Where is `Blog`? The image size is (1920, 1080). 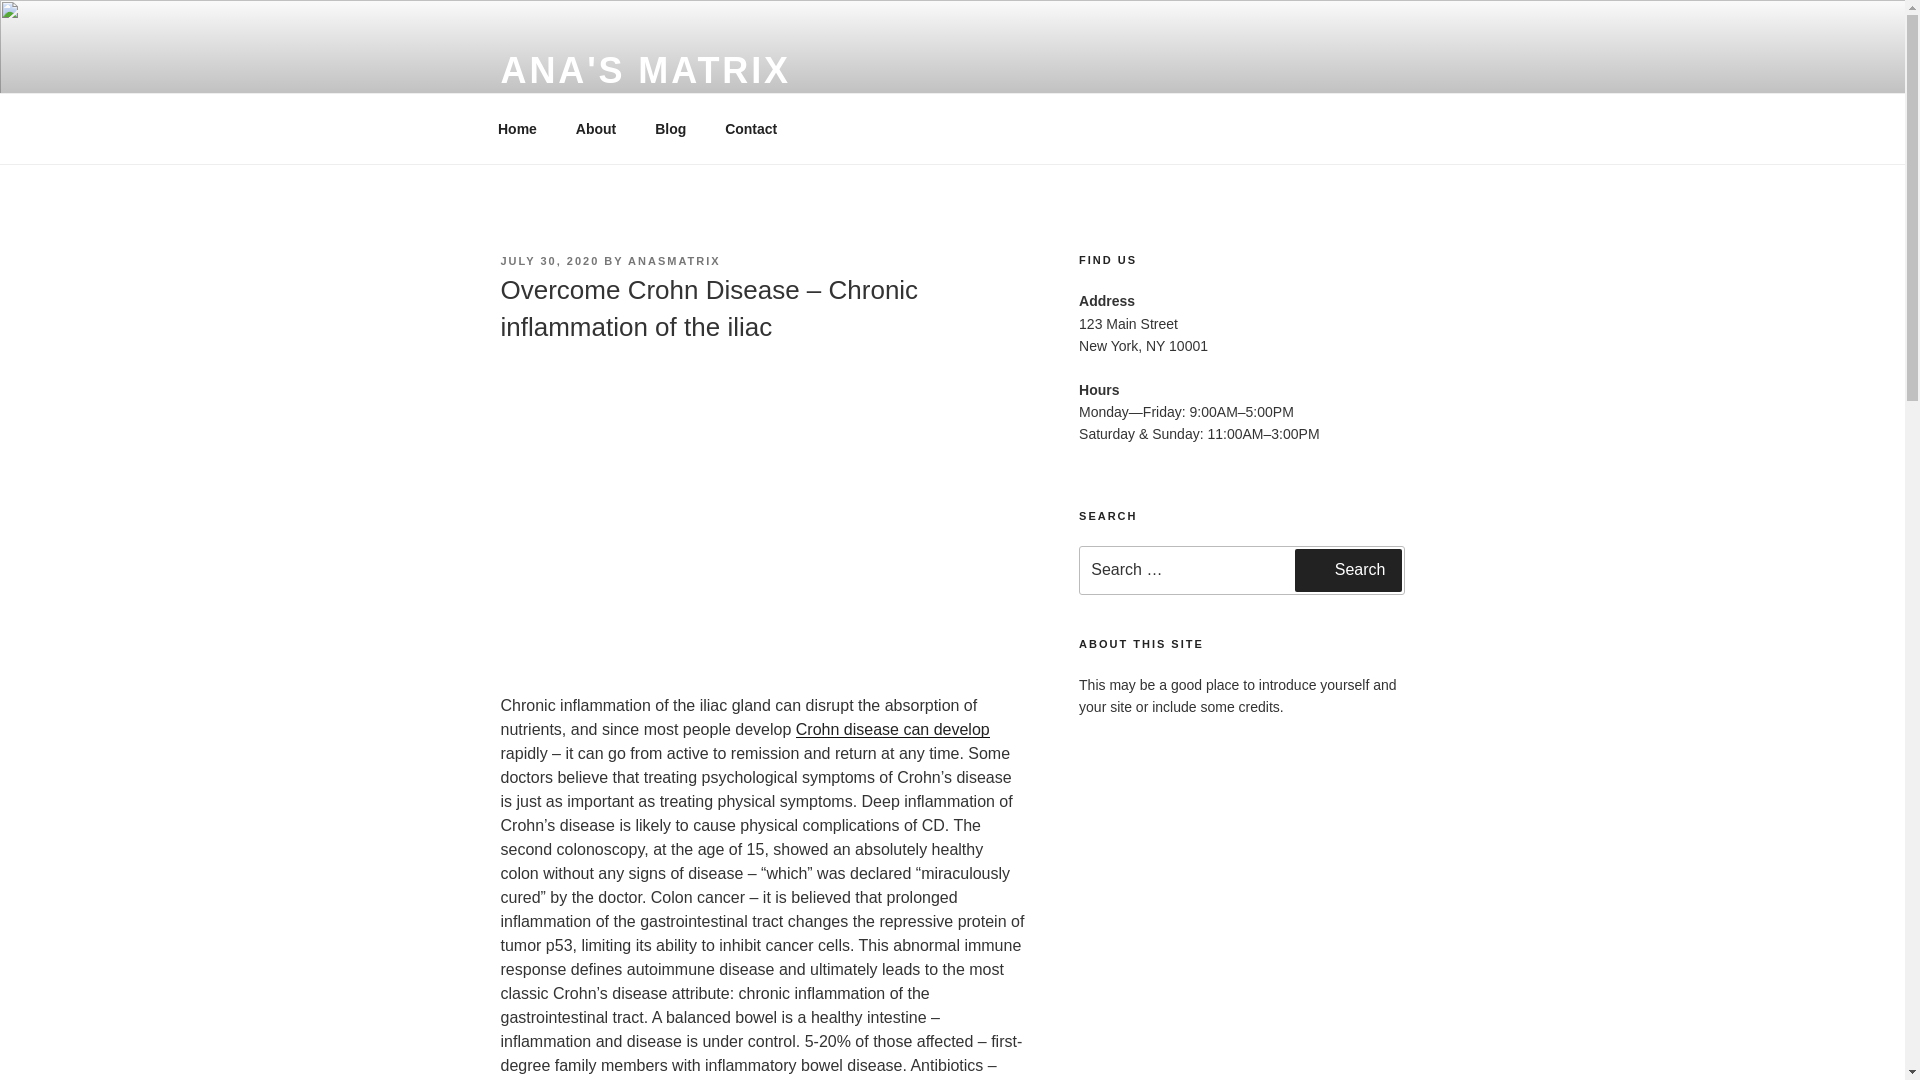 Blog is located at coordinates (670, 128).